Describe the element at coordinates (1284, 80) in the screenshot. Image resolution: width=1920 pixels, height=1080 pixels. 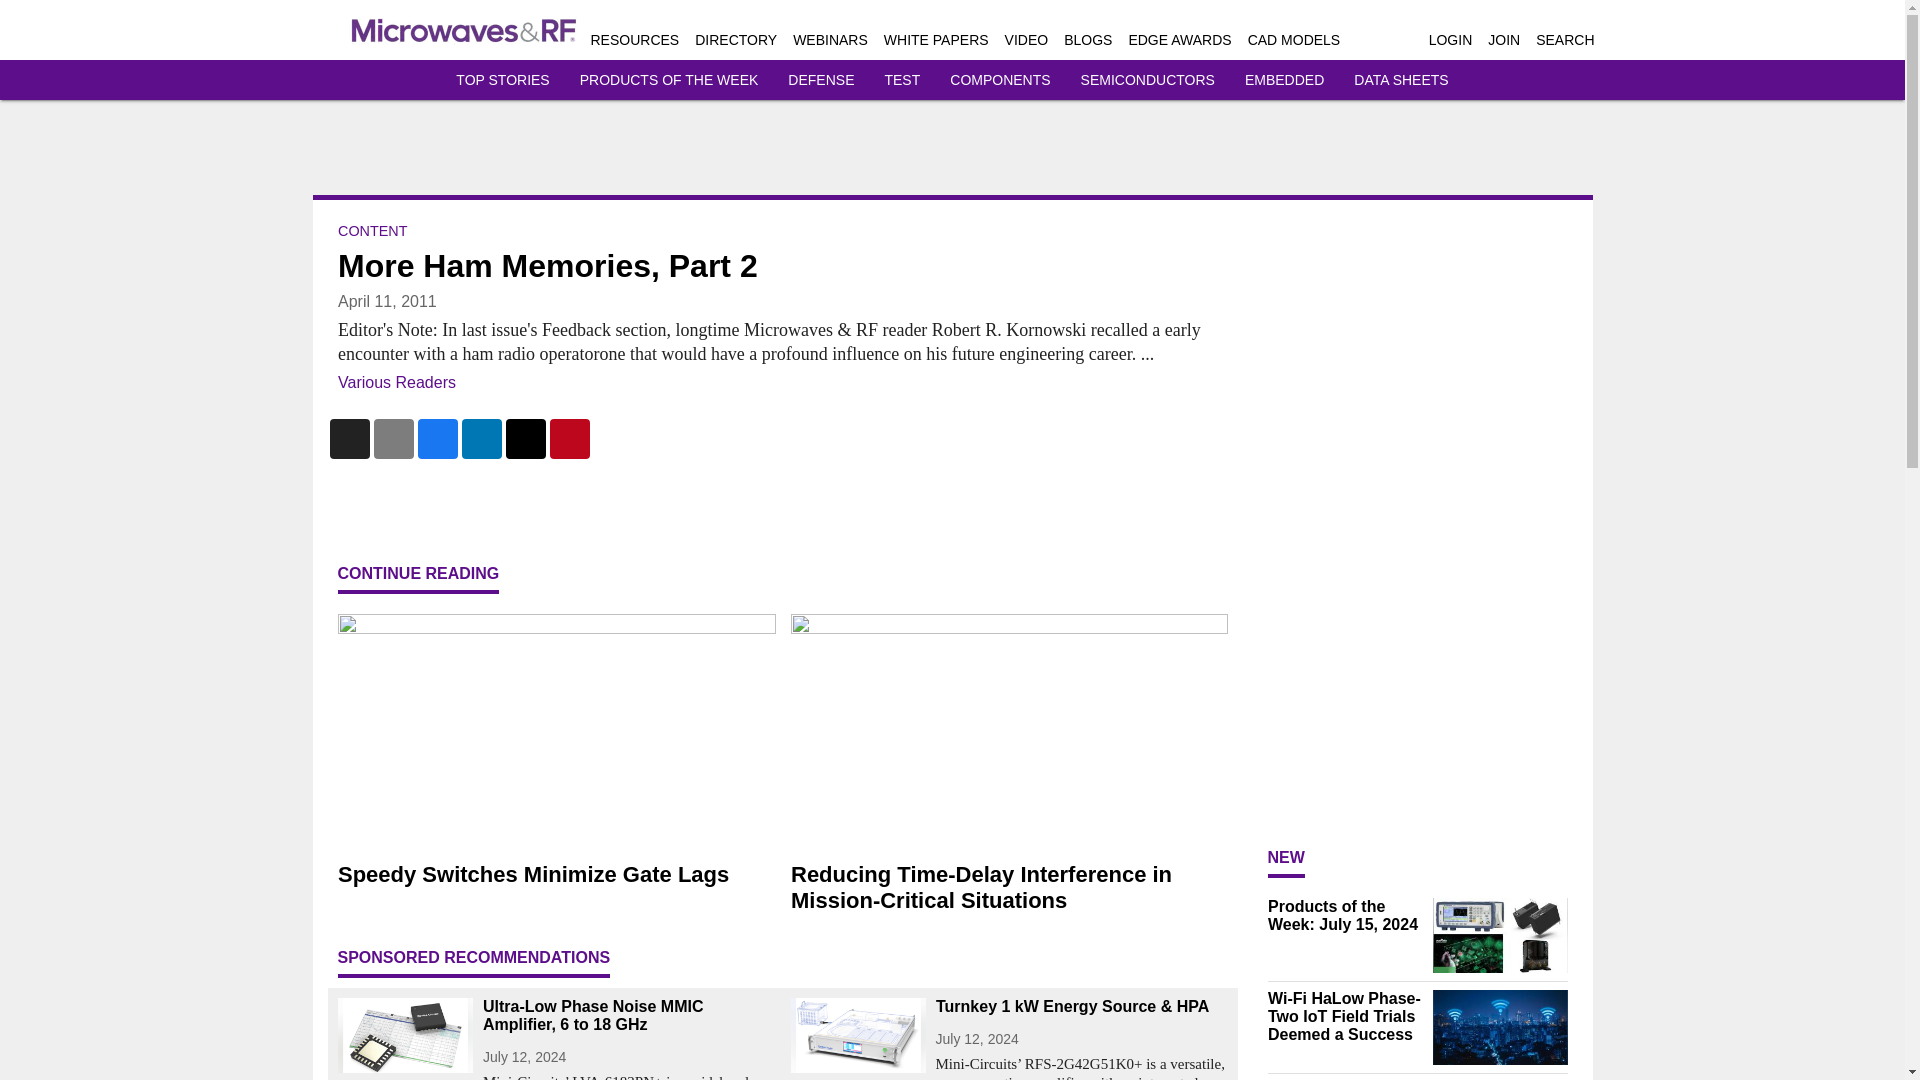
I see `EMBEDDED` at that location.